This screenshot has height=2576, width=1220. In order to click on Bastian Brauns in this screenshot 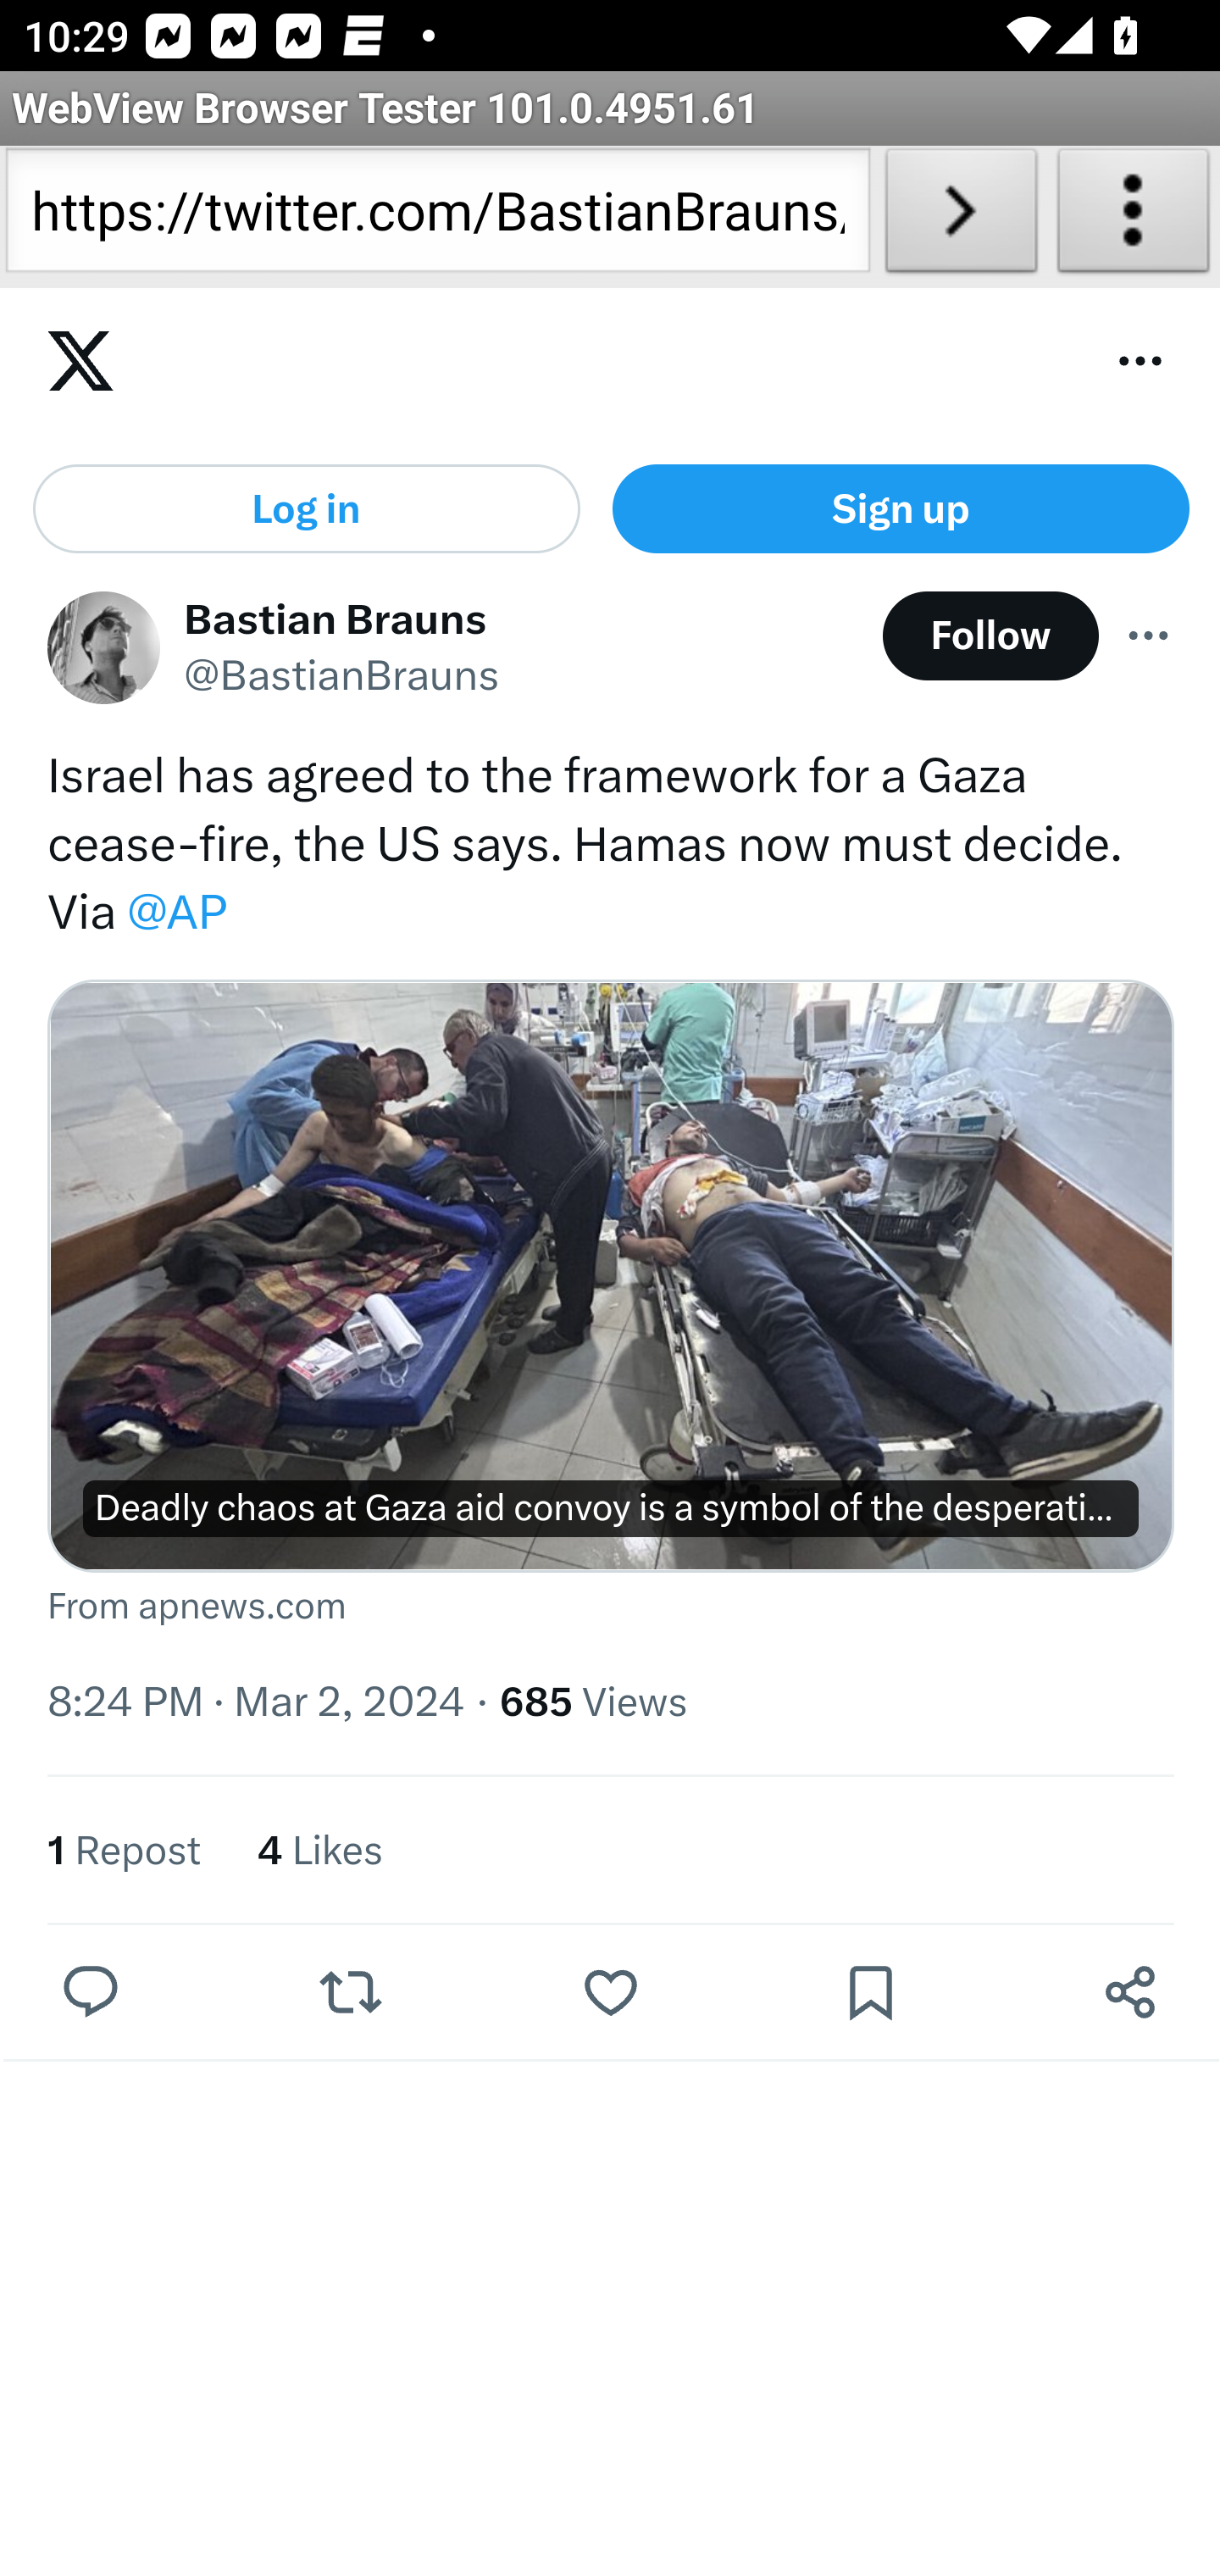, I will do `click(336, 619)`.